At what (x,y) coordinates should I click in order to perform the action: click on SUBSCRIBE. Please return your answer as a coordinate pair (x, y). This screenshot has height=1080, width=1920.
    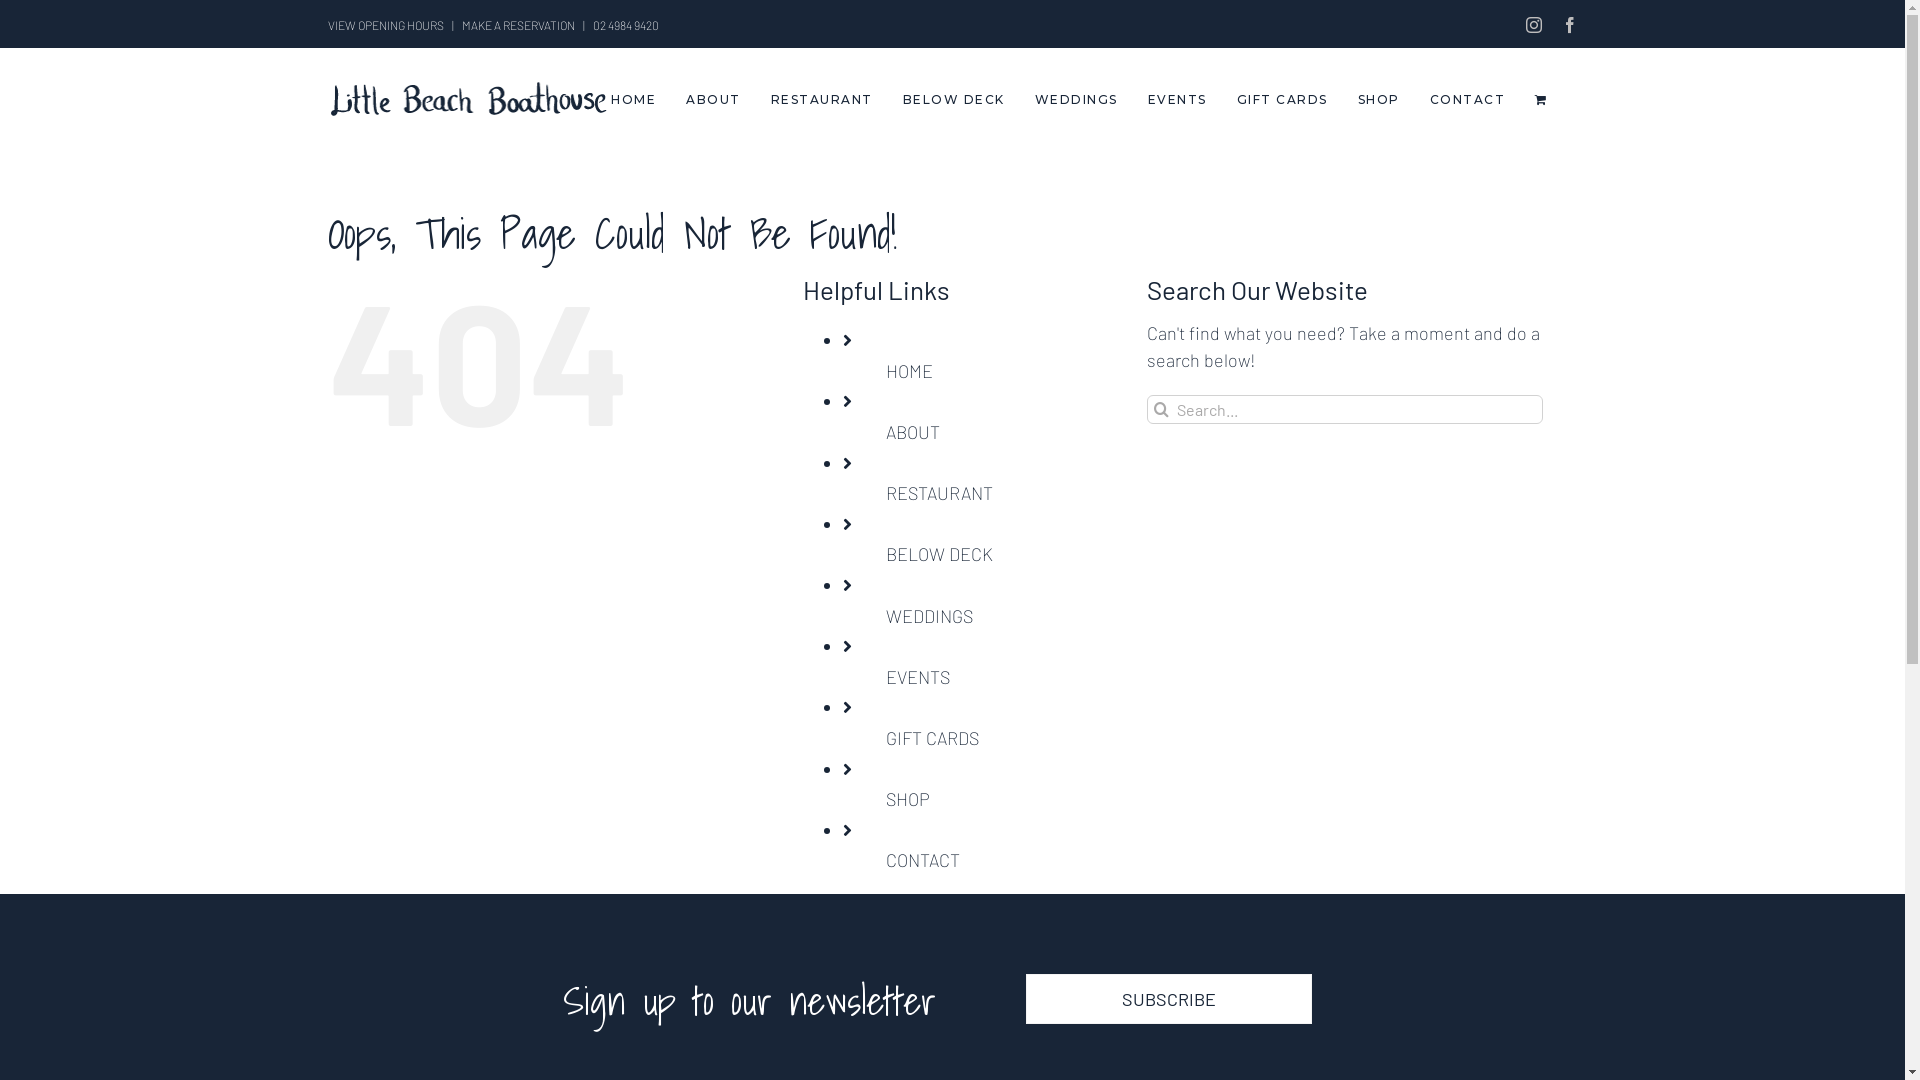
    Looking at the image, I should click on (1170, 999).